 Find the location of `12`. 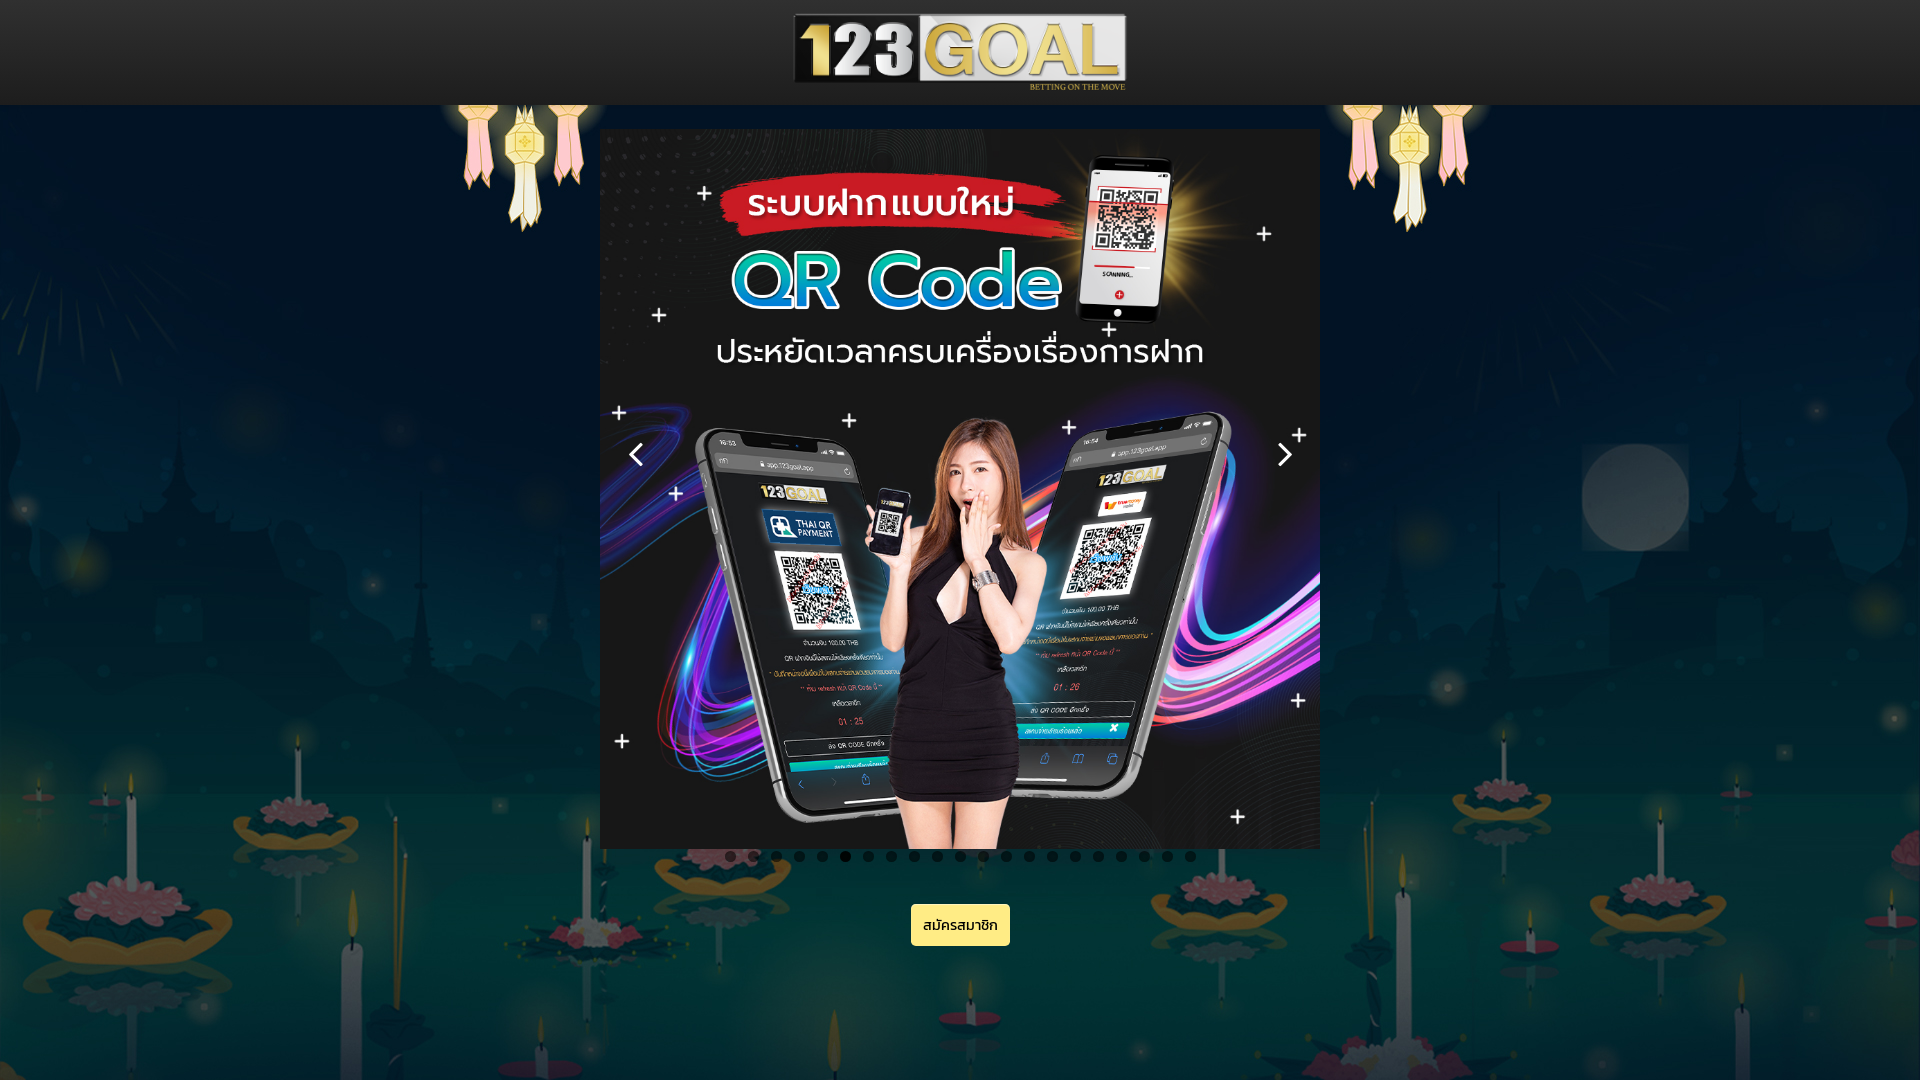

12 is located at coordinates (984, 856).